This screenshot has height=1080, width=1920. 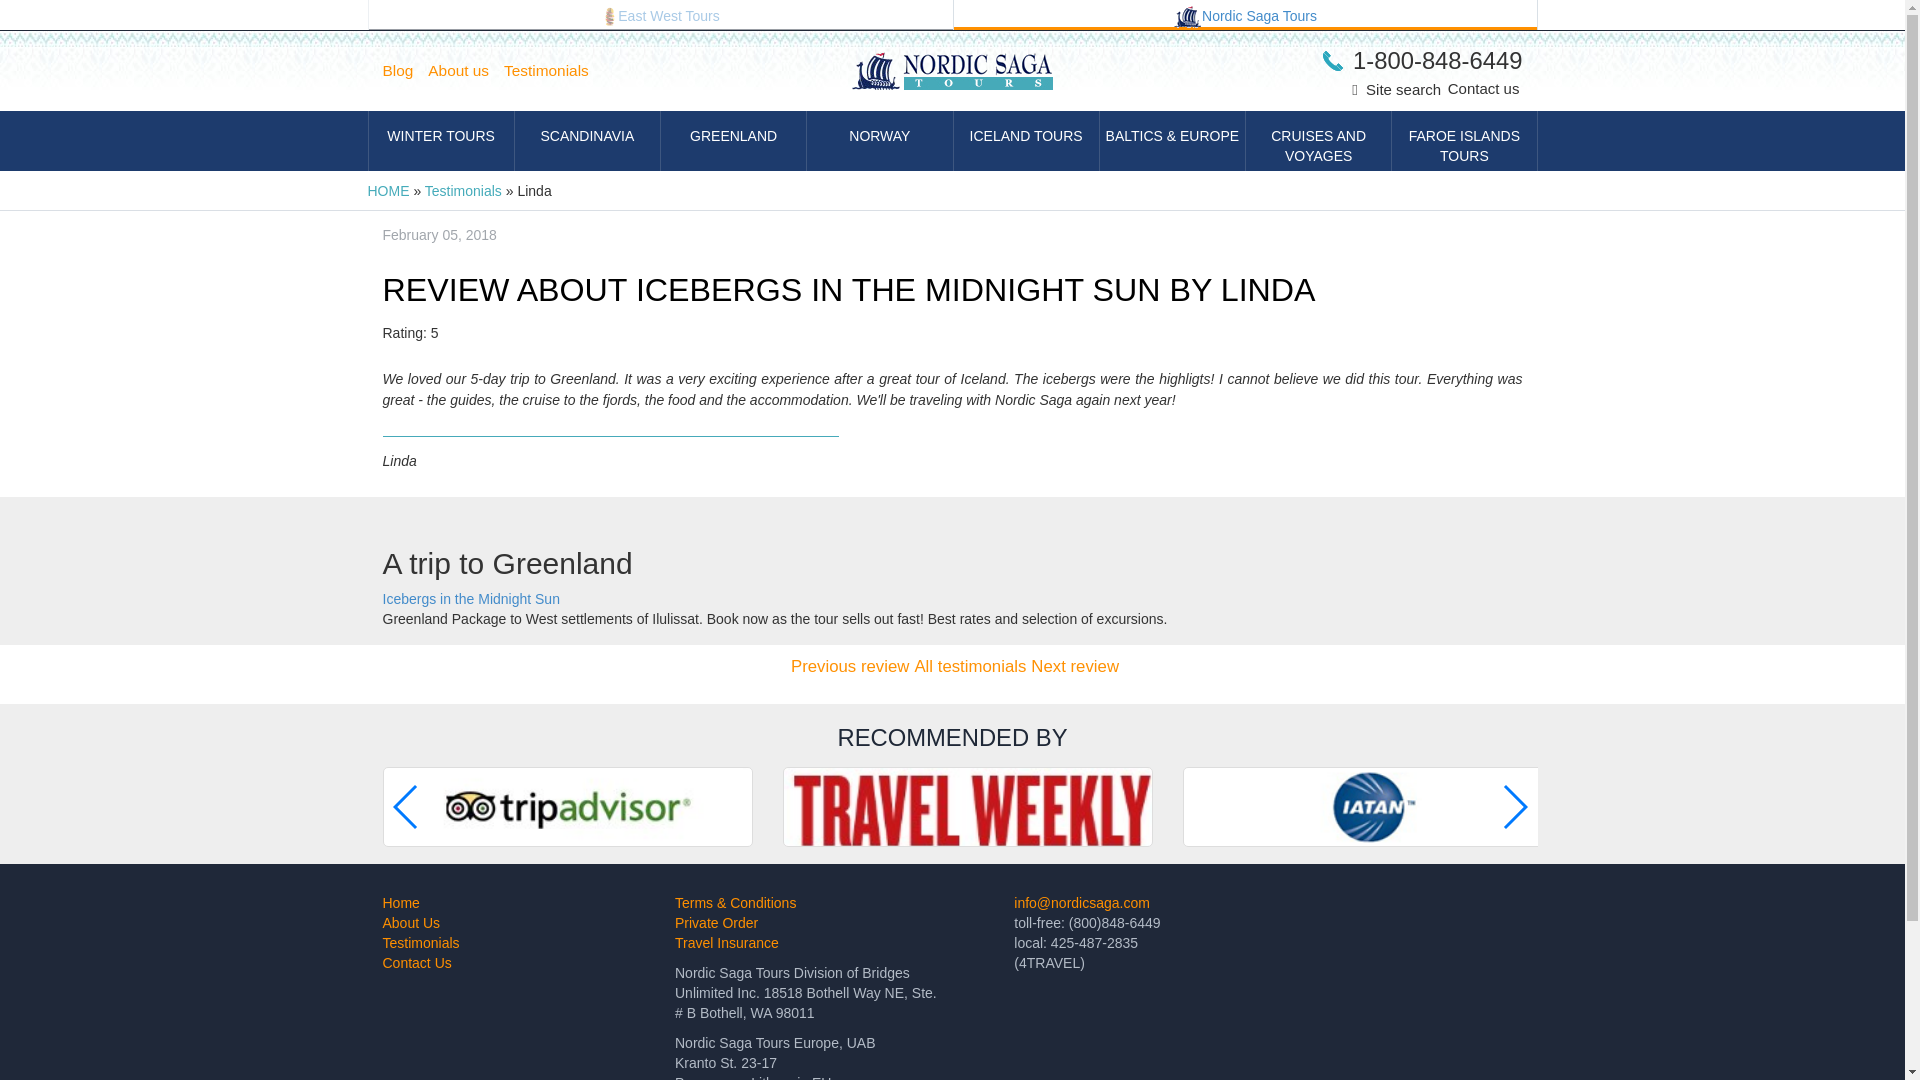 I want to click on scandinavian tours, so click(x=1187, y=17).